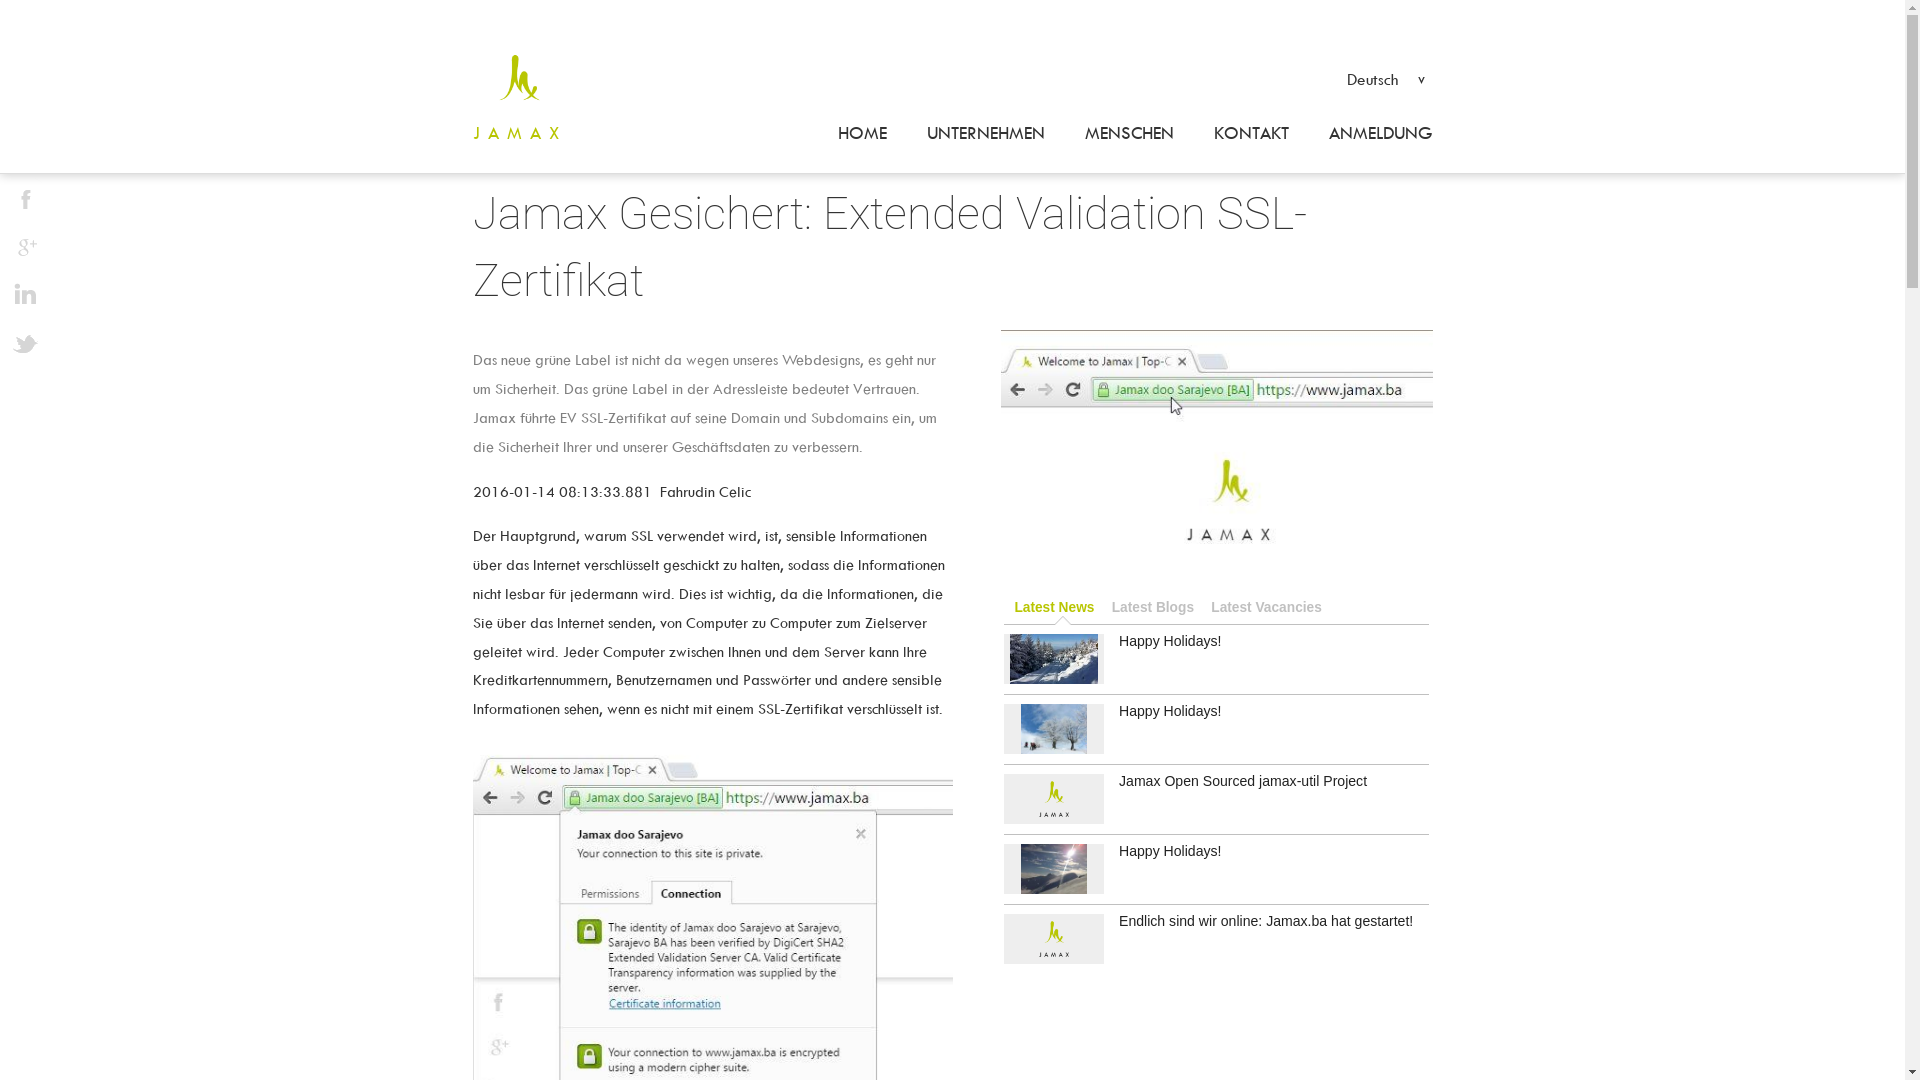  Describe the element at coordinates (1055, 608) in the screenshot. I see `Latest News` at that location.